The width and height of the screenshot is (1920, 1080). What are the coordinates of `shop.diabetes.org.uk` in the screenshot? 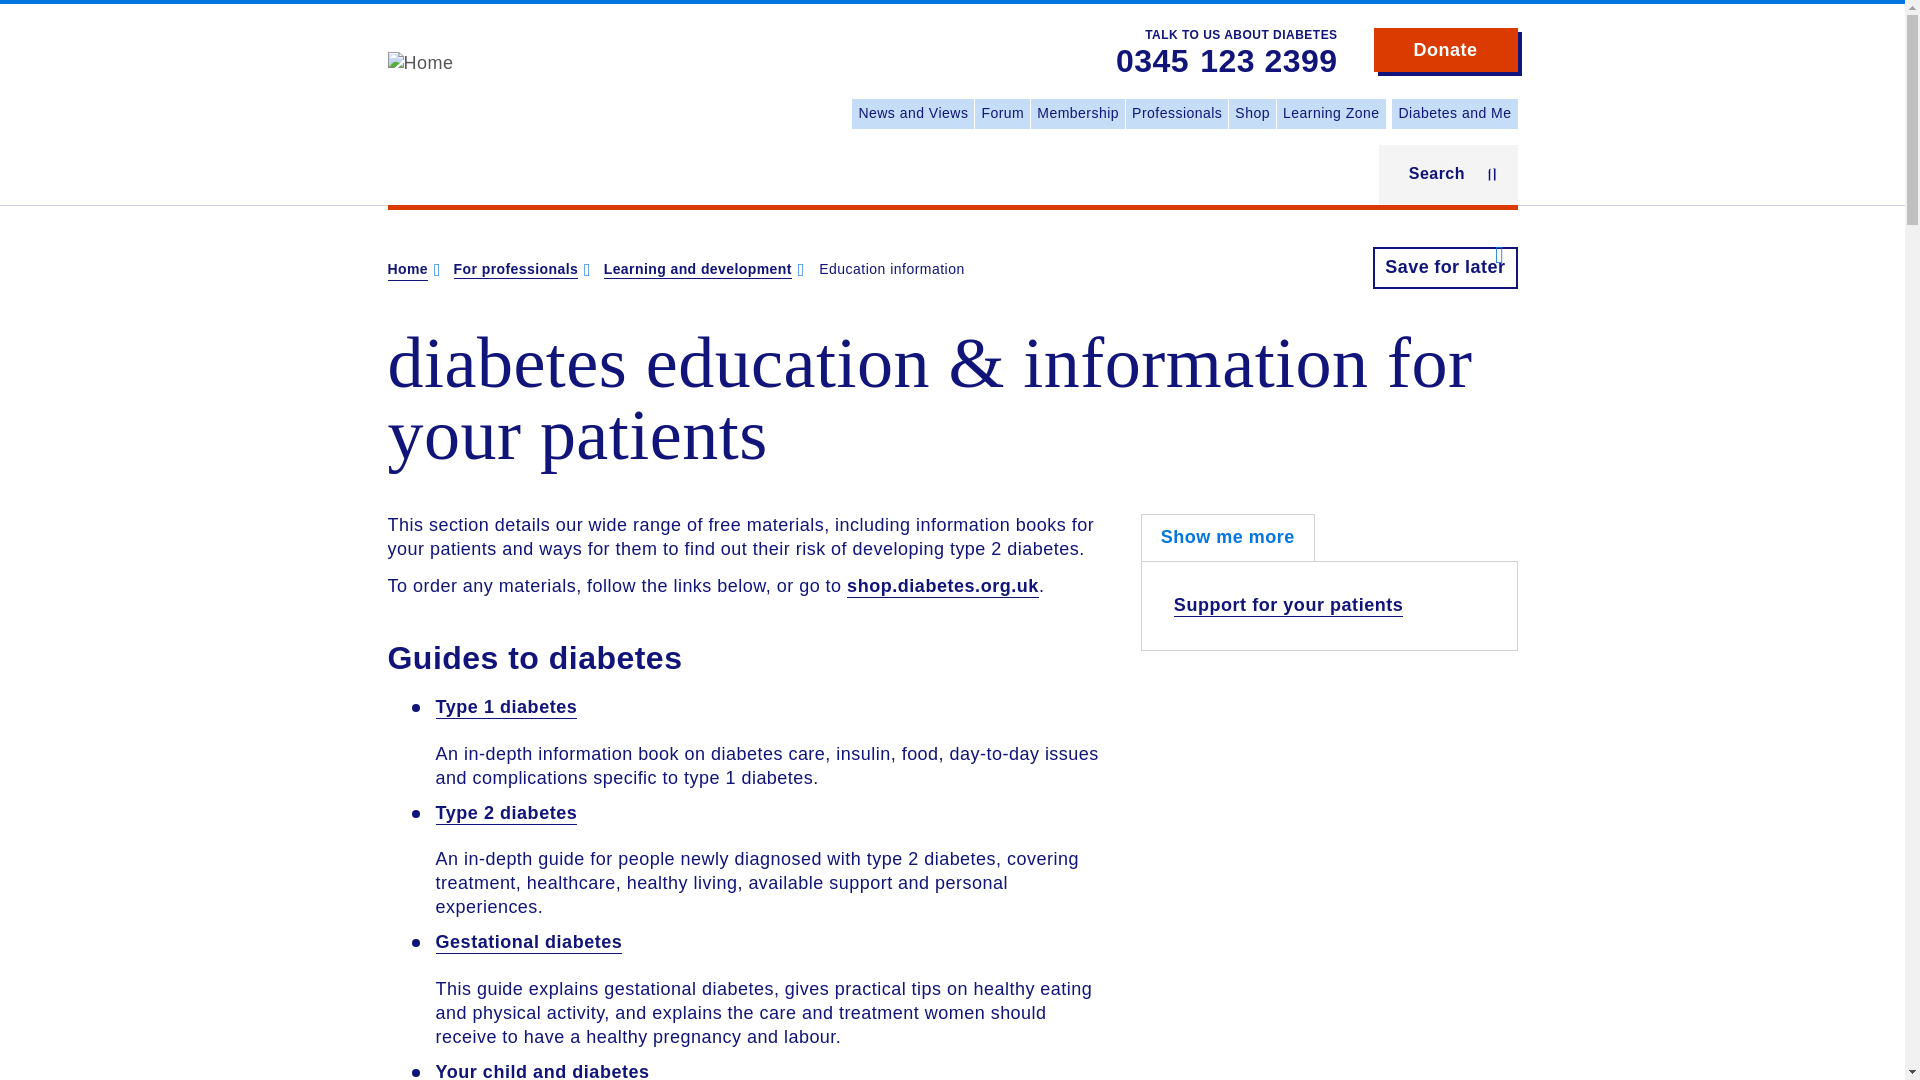 It's located at (942, 586).